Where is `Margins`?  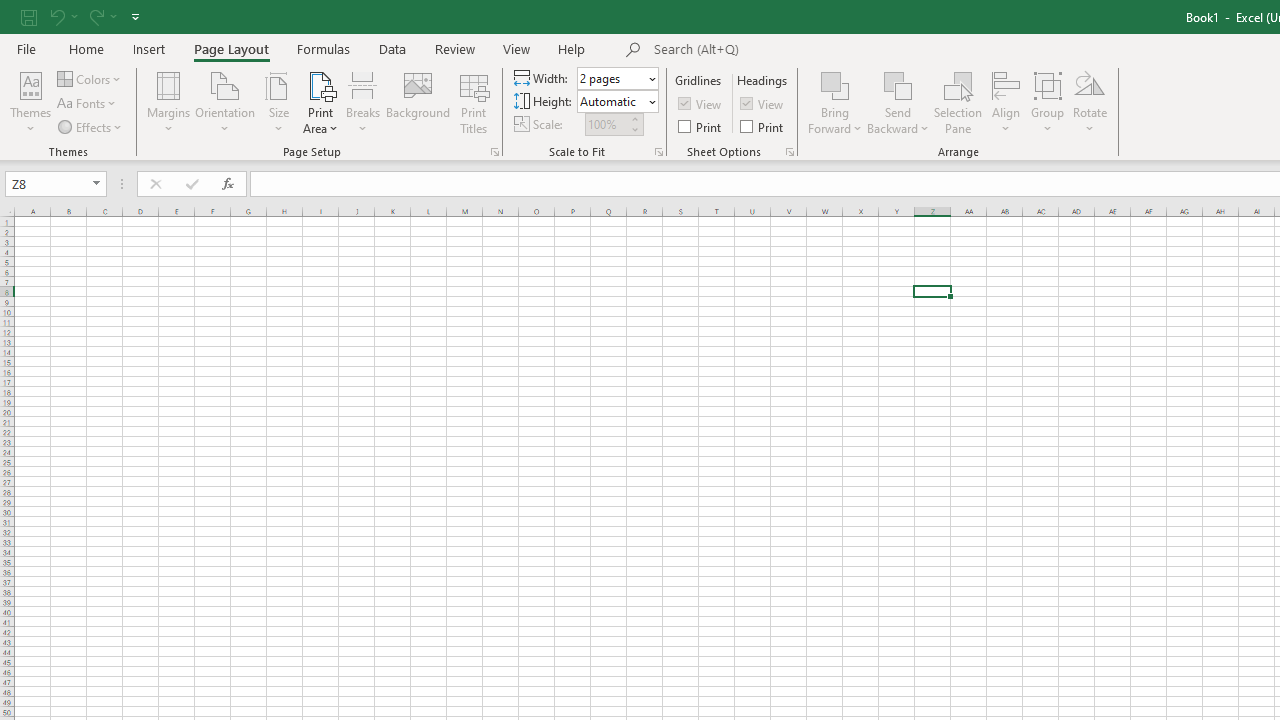 Margins is located at coordinates (168, 102).